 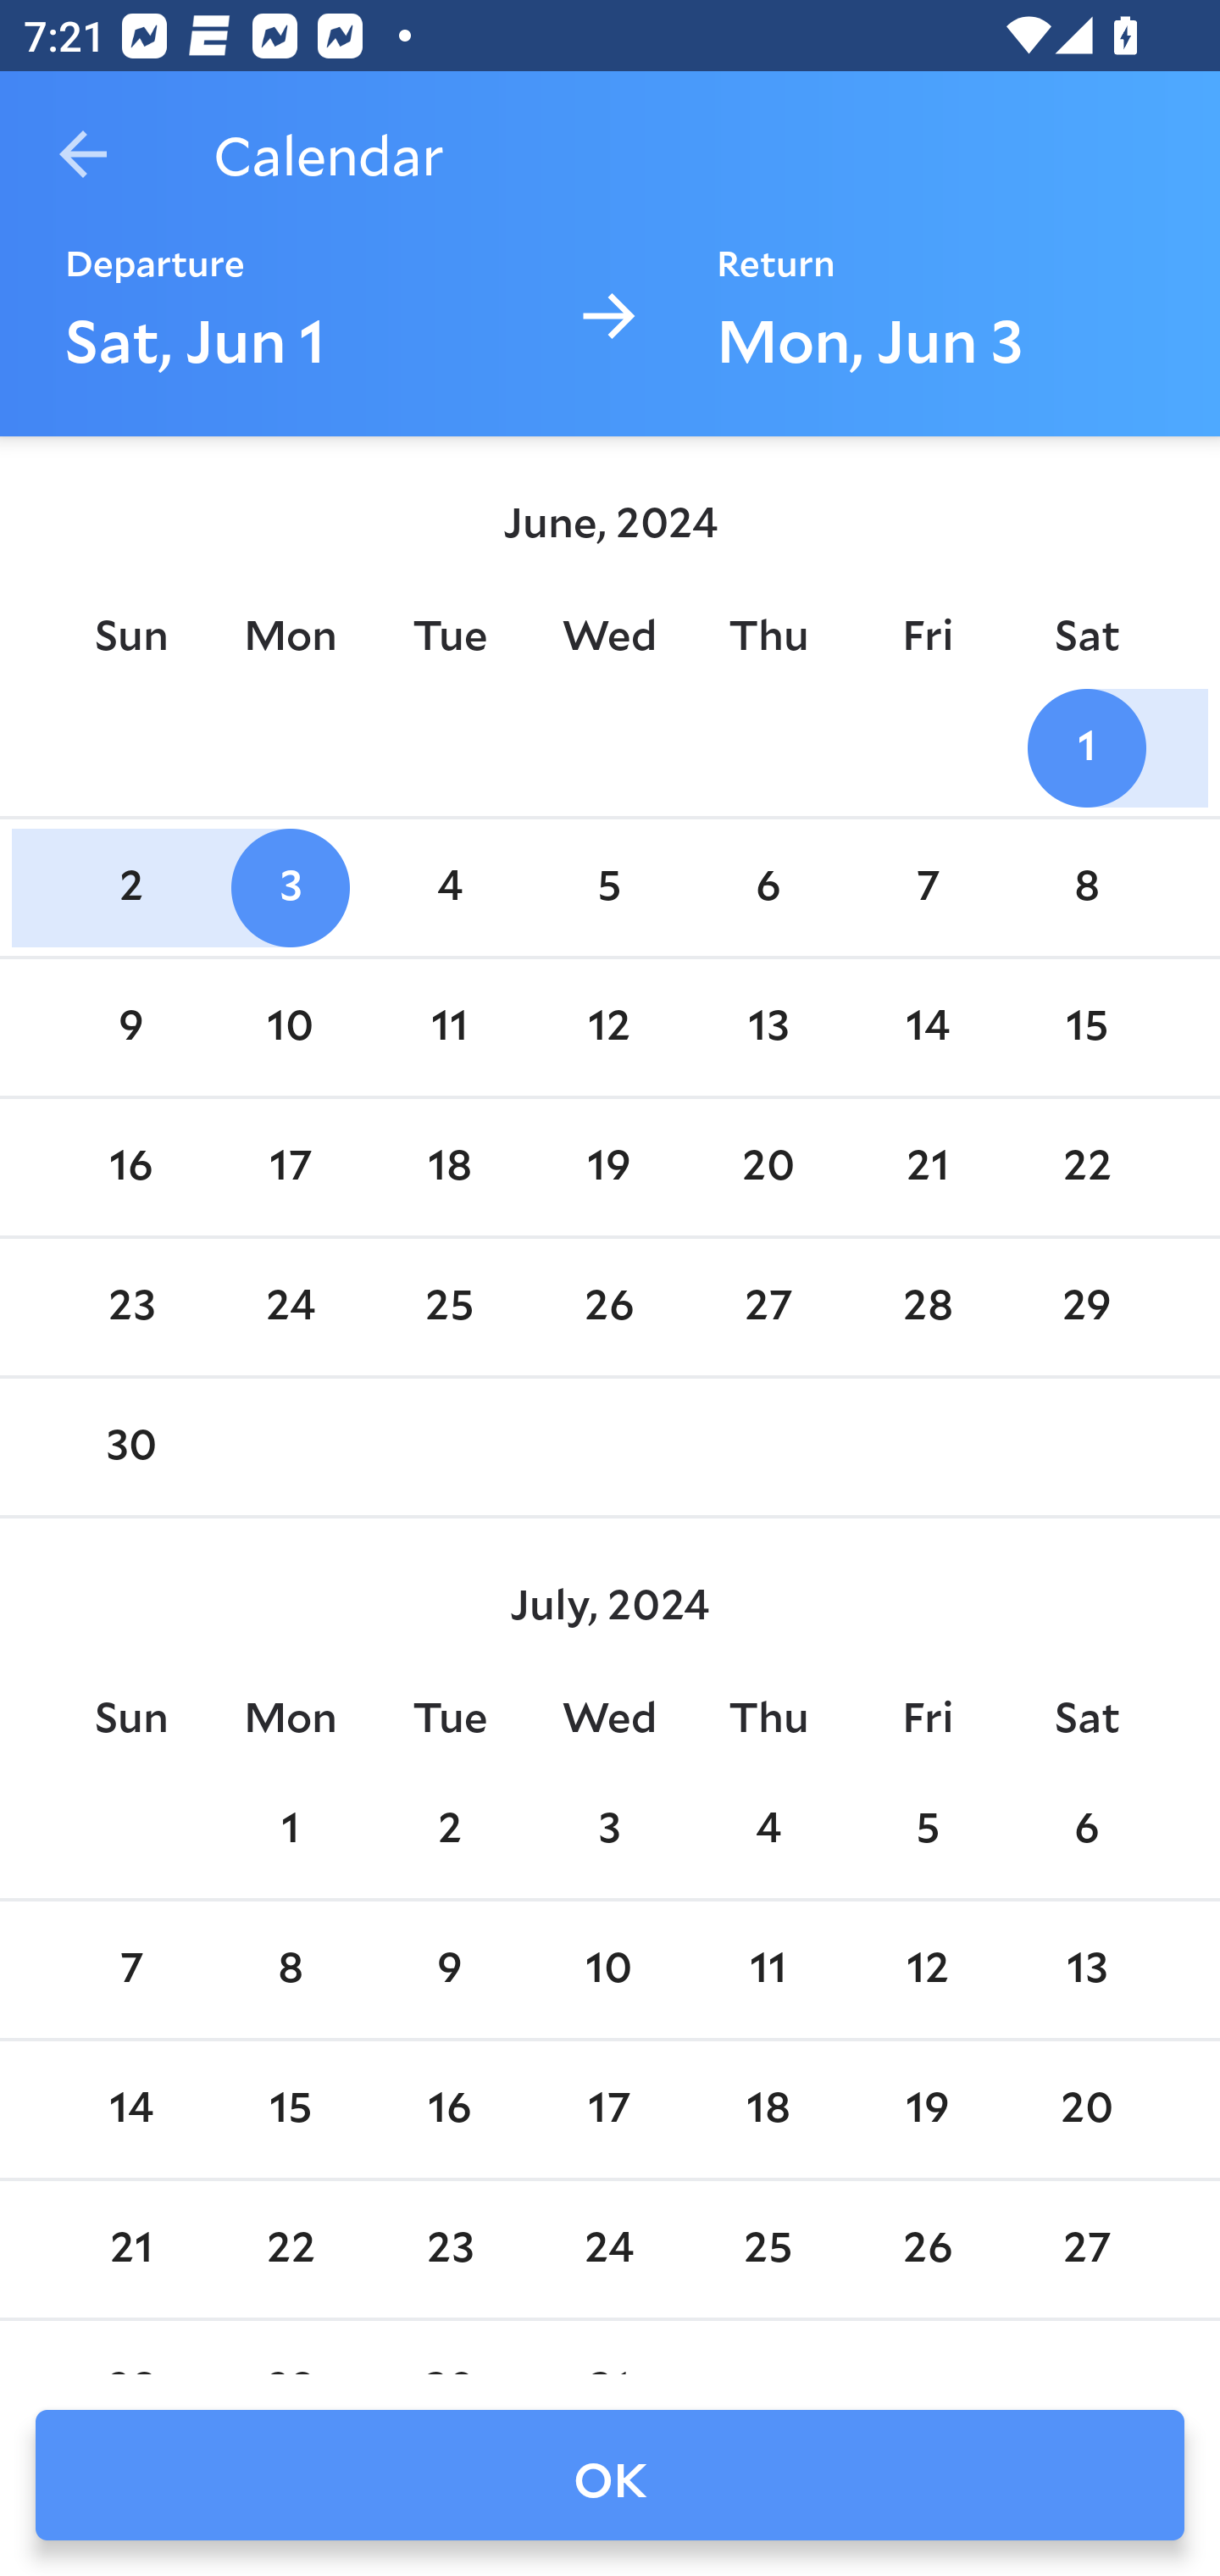 What do you see at coordinates (130, 1308) in the screenshot?
I see `23` at bounding box center [130, 1308].